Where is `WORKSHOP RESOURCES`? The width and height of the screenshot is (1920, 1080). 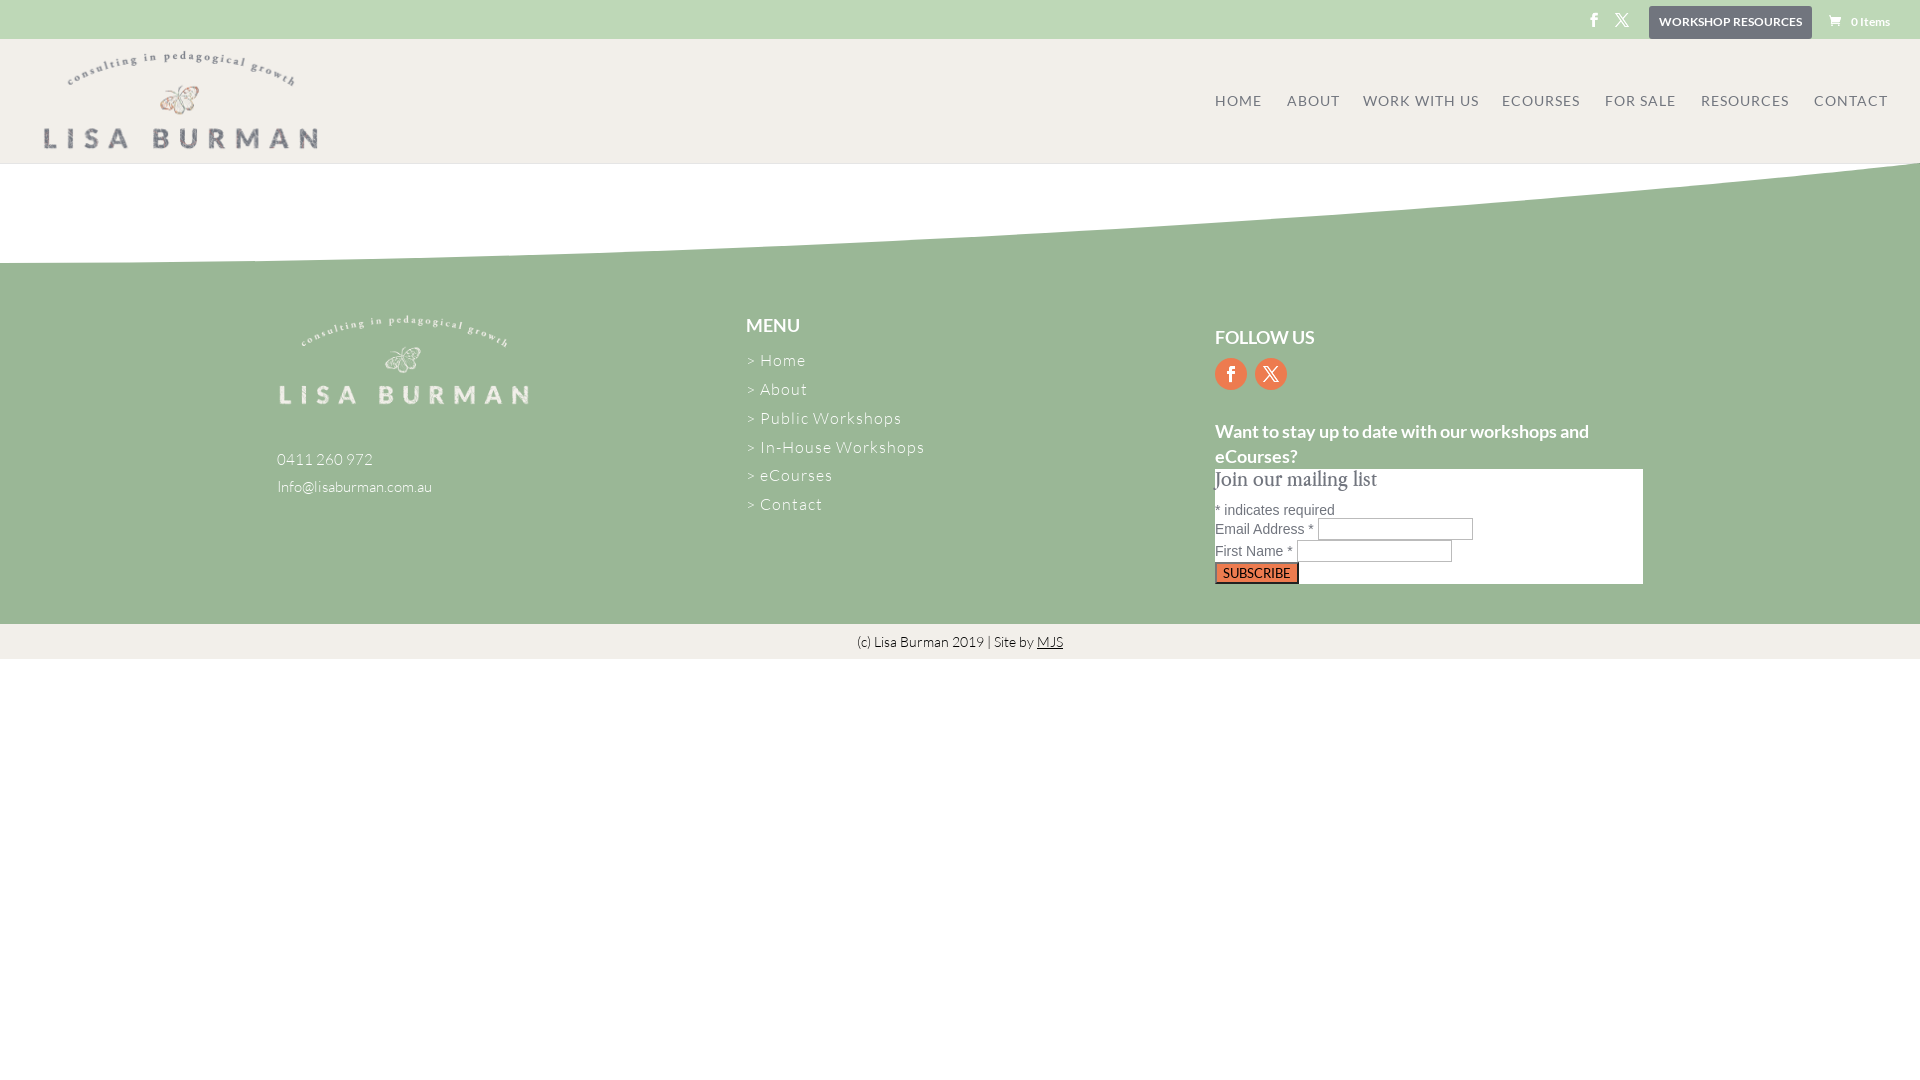
WORKSHOP RESOURCES is located at coordinates (1730, 26).